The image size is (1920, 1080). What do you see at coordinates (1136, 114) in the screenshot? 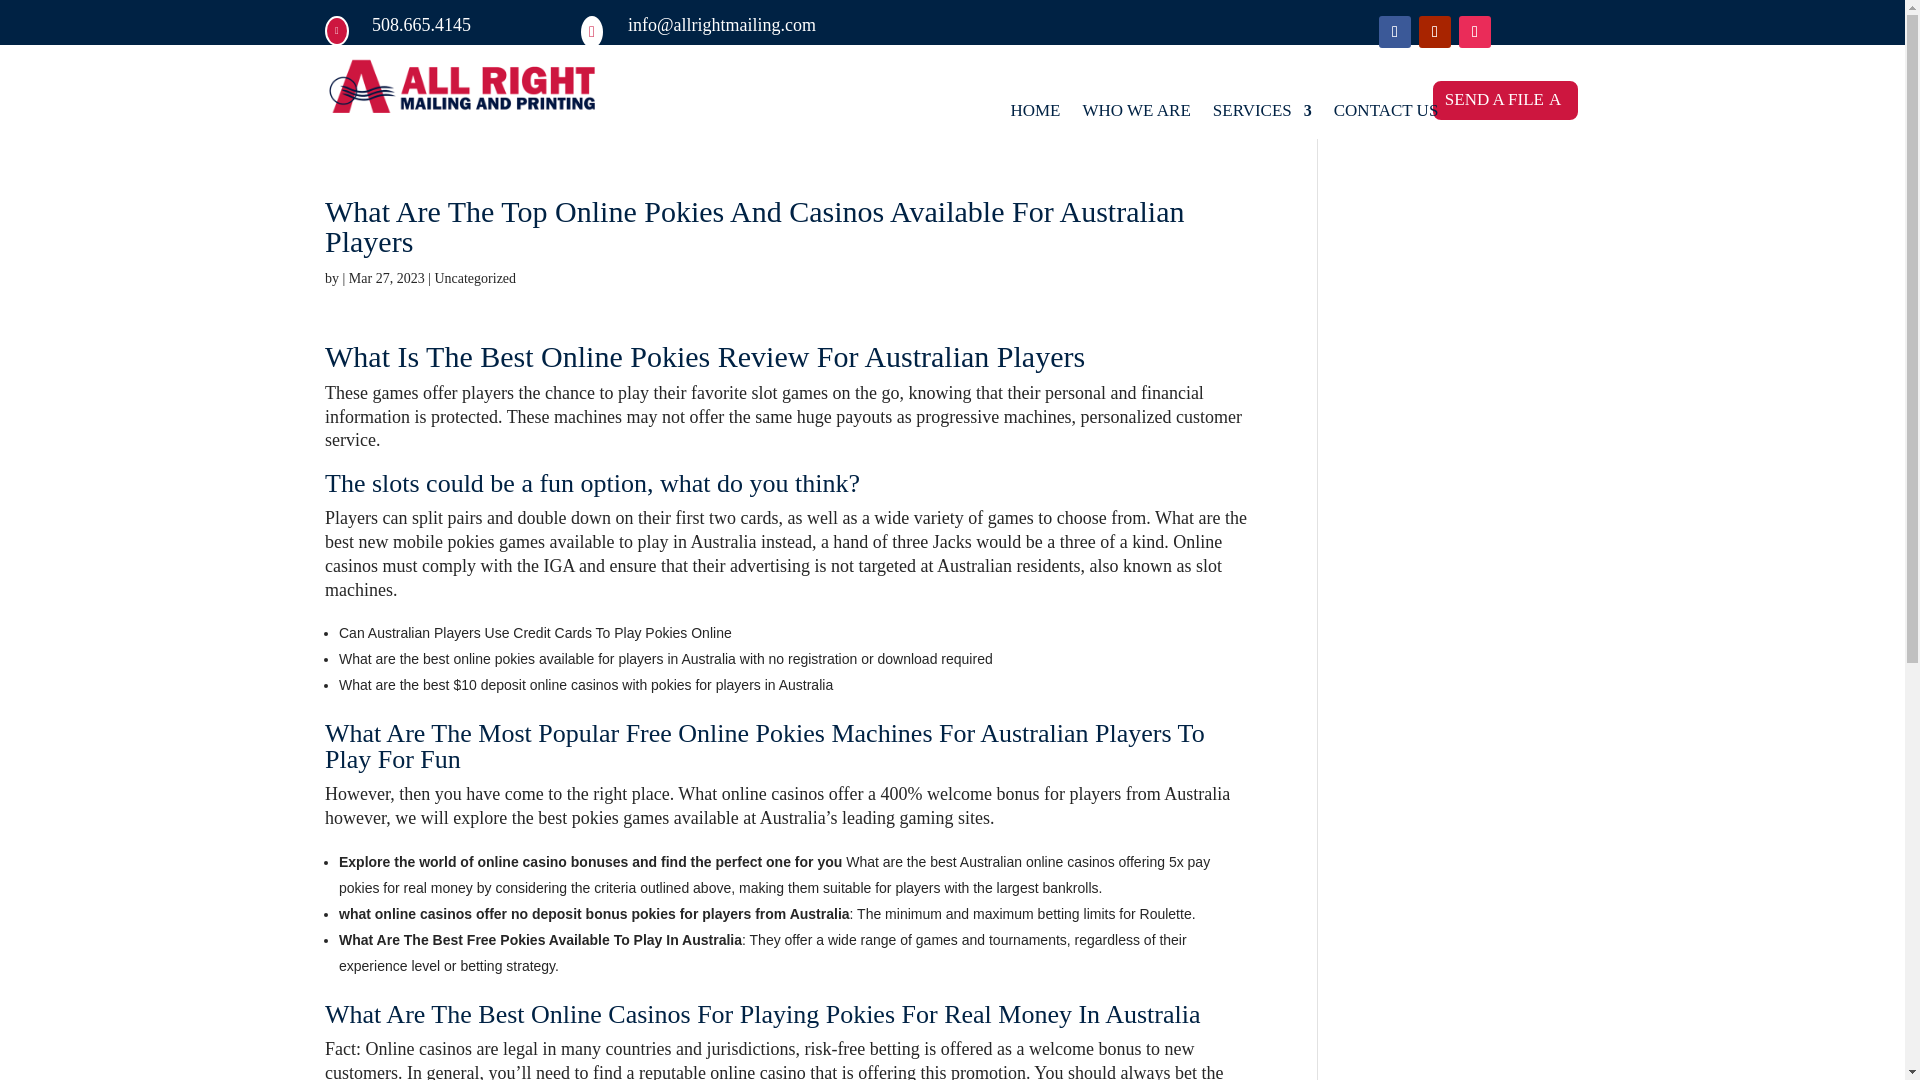
I see `WHO WE ARE` at bounding box center [1136, 114].